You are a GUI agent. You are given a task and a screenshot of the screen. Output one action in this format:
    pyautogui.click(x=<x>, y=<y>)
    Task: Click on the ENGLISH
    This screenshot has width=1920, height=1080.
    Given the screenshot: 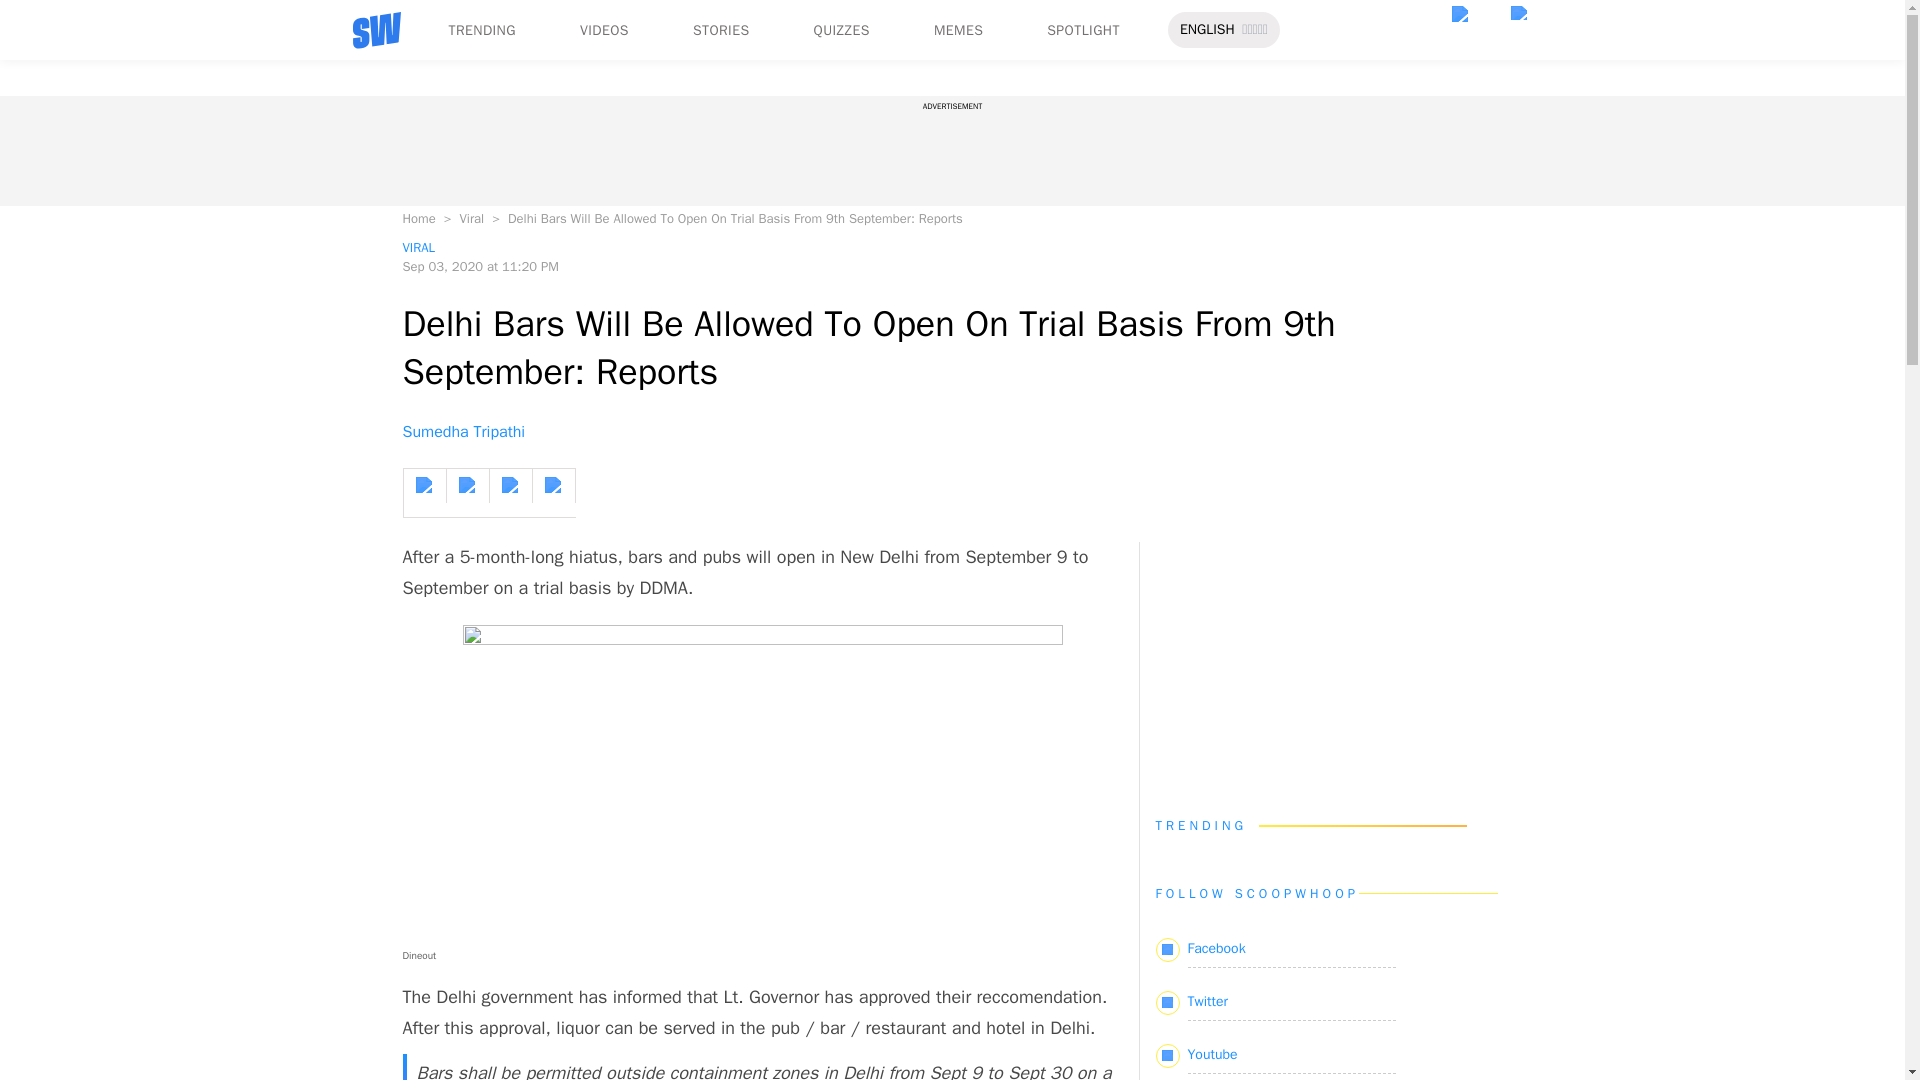 What is the action you would take?
    pyautogui.click(x=1207, y=30)
    